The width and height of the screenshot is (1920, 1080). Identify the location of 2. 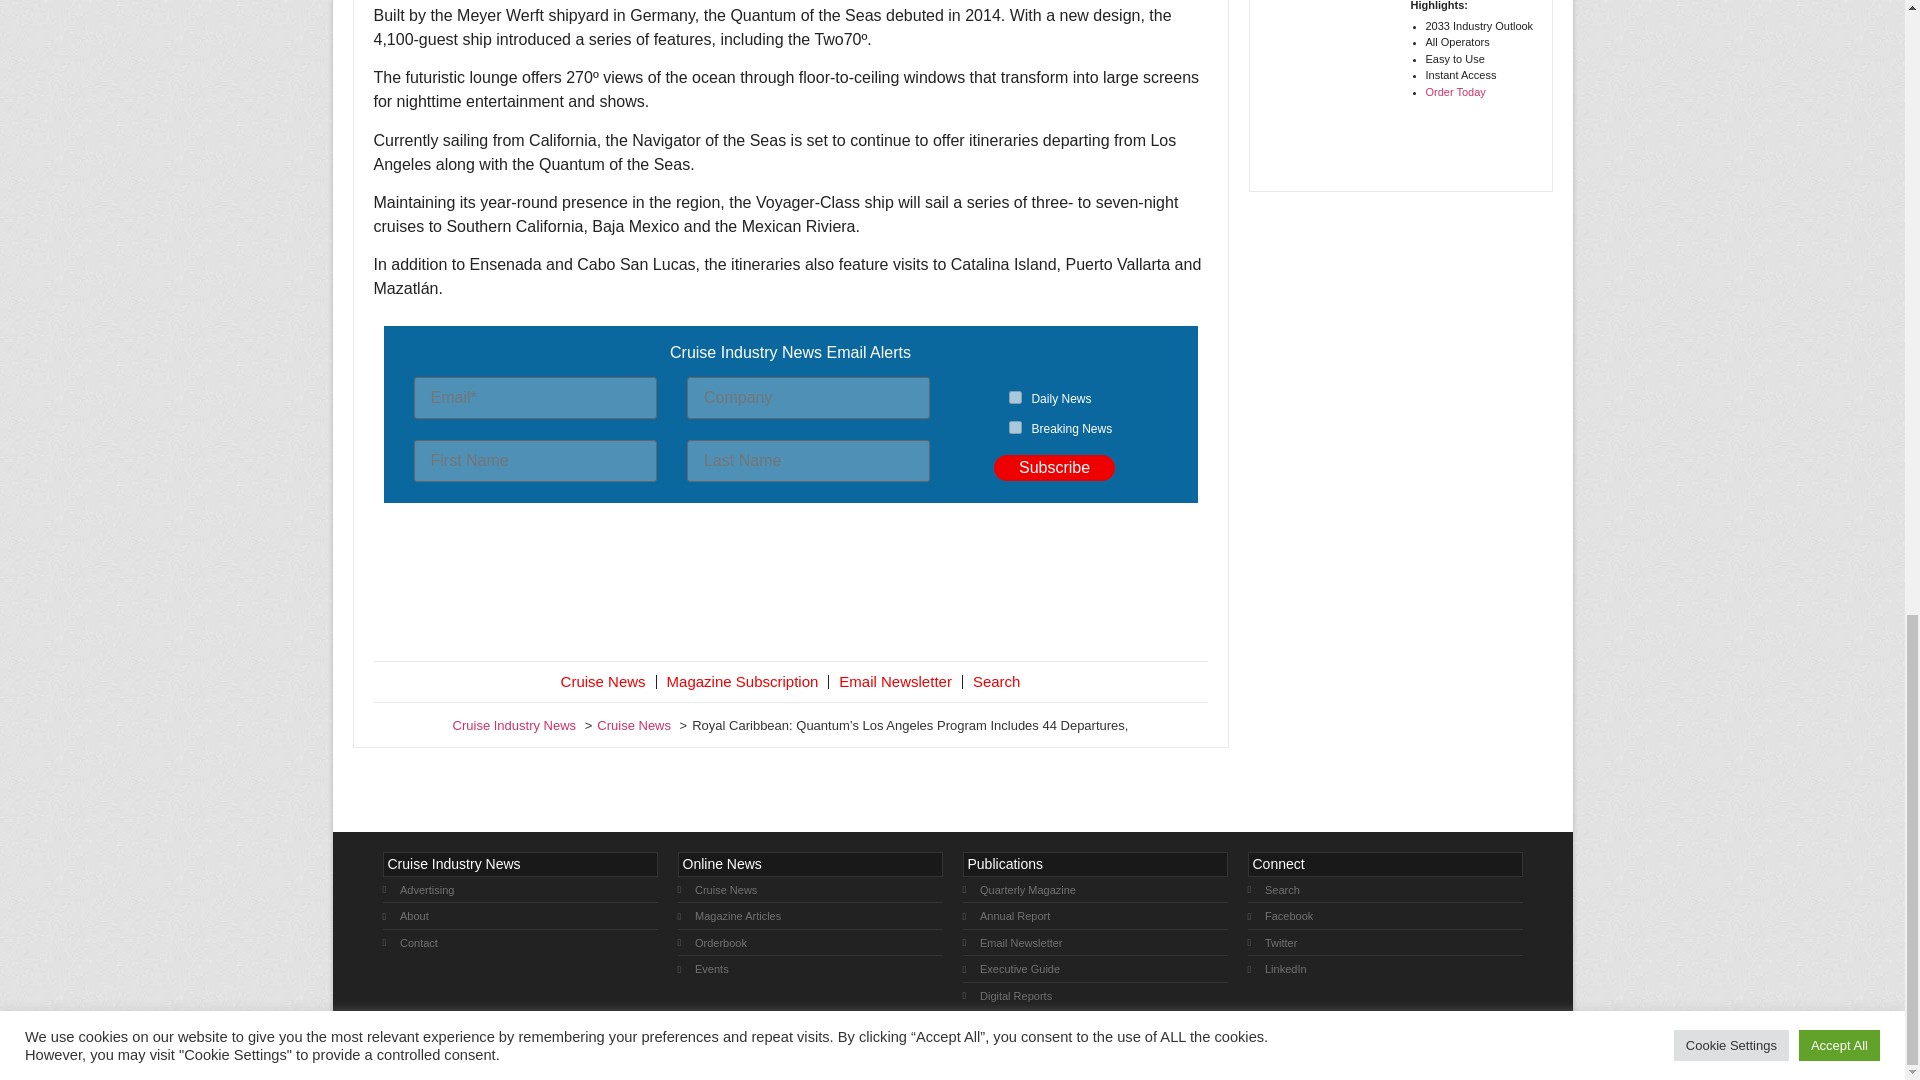
(1015, 428).